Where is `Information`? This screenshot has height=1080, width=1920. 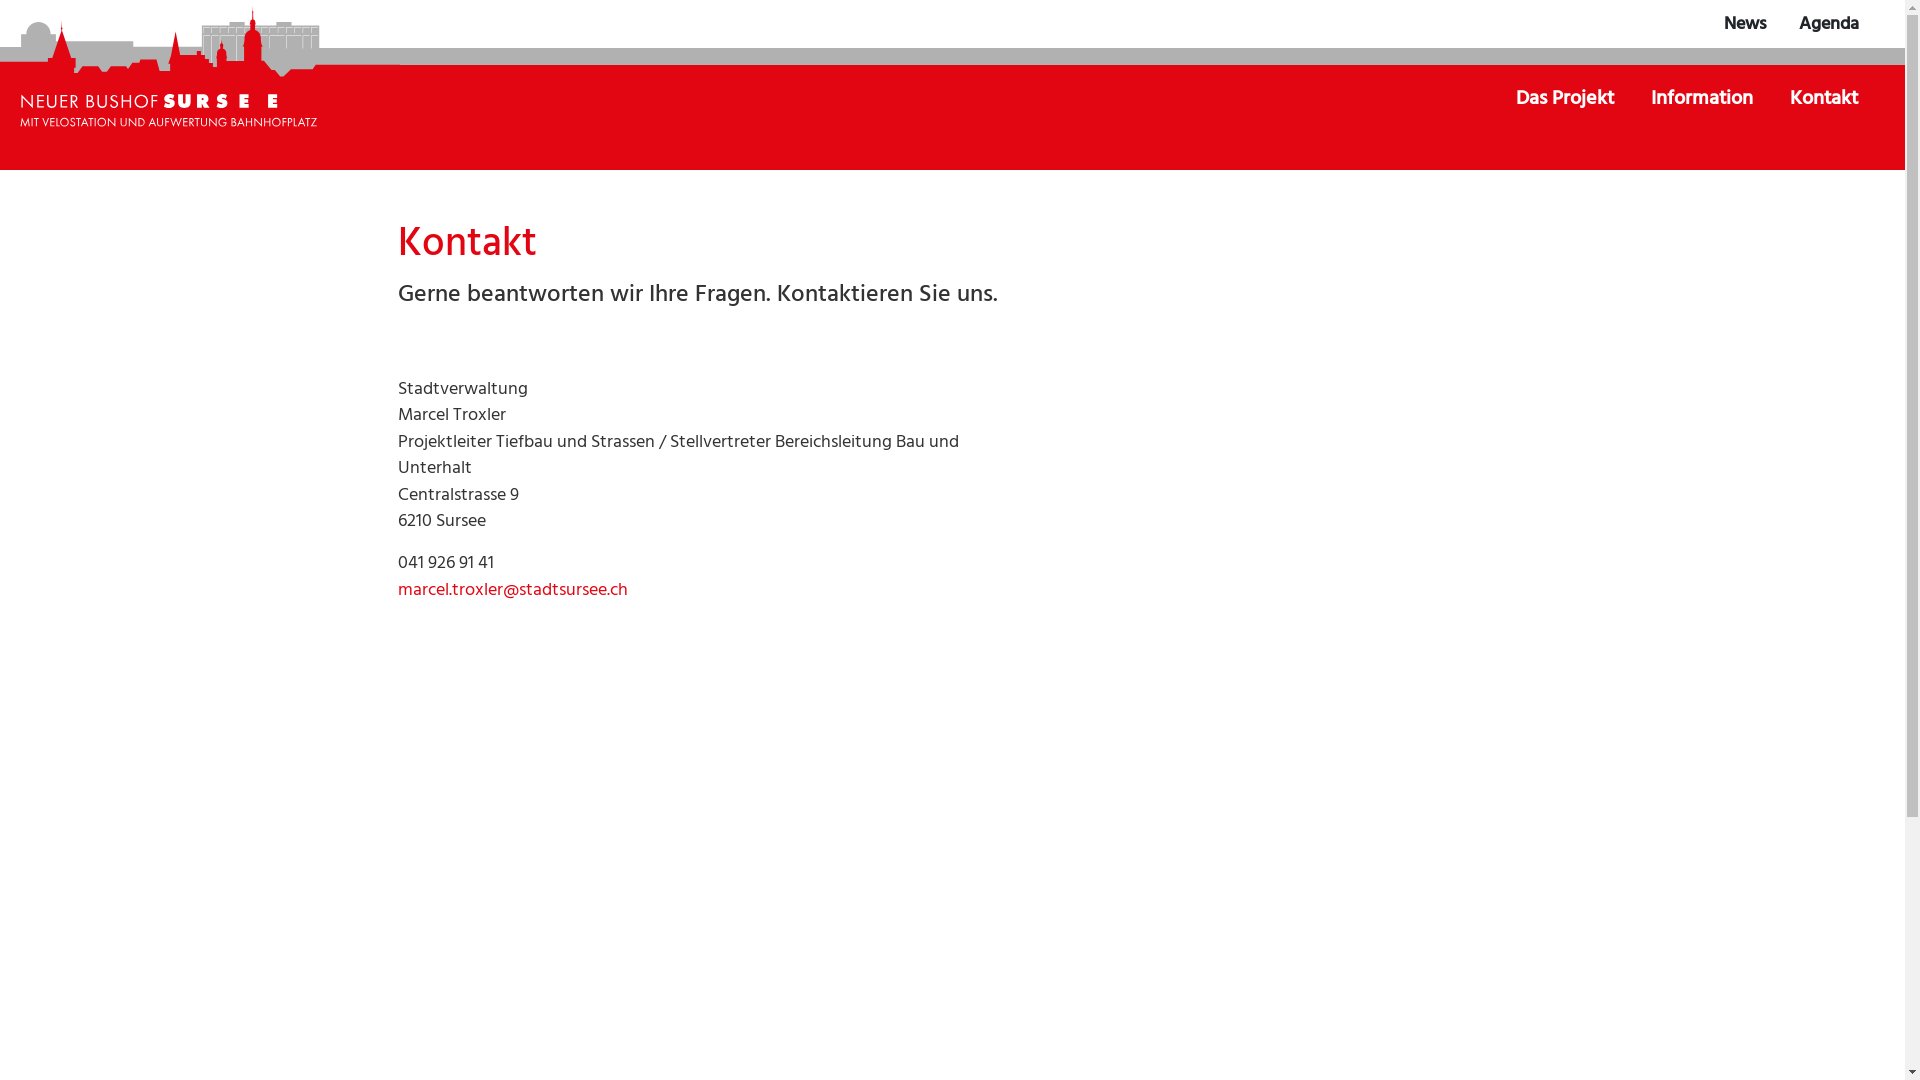 Information is located at coordinates (1704, 99).